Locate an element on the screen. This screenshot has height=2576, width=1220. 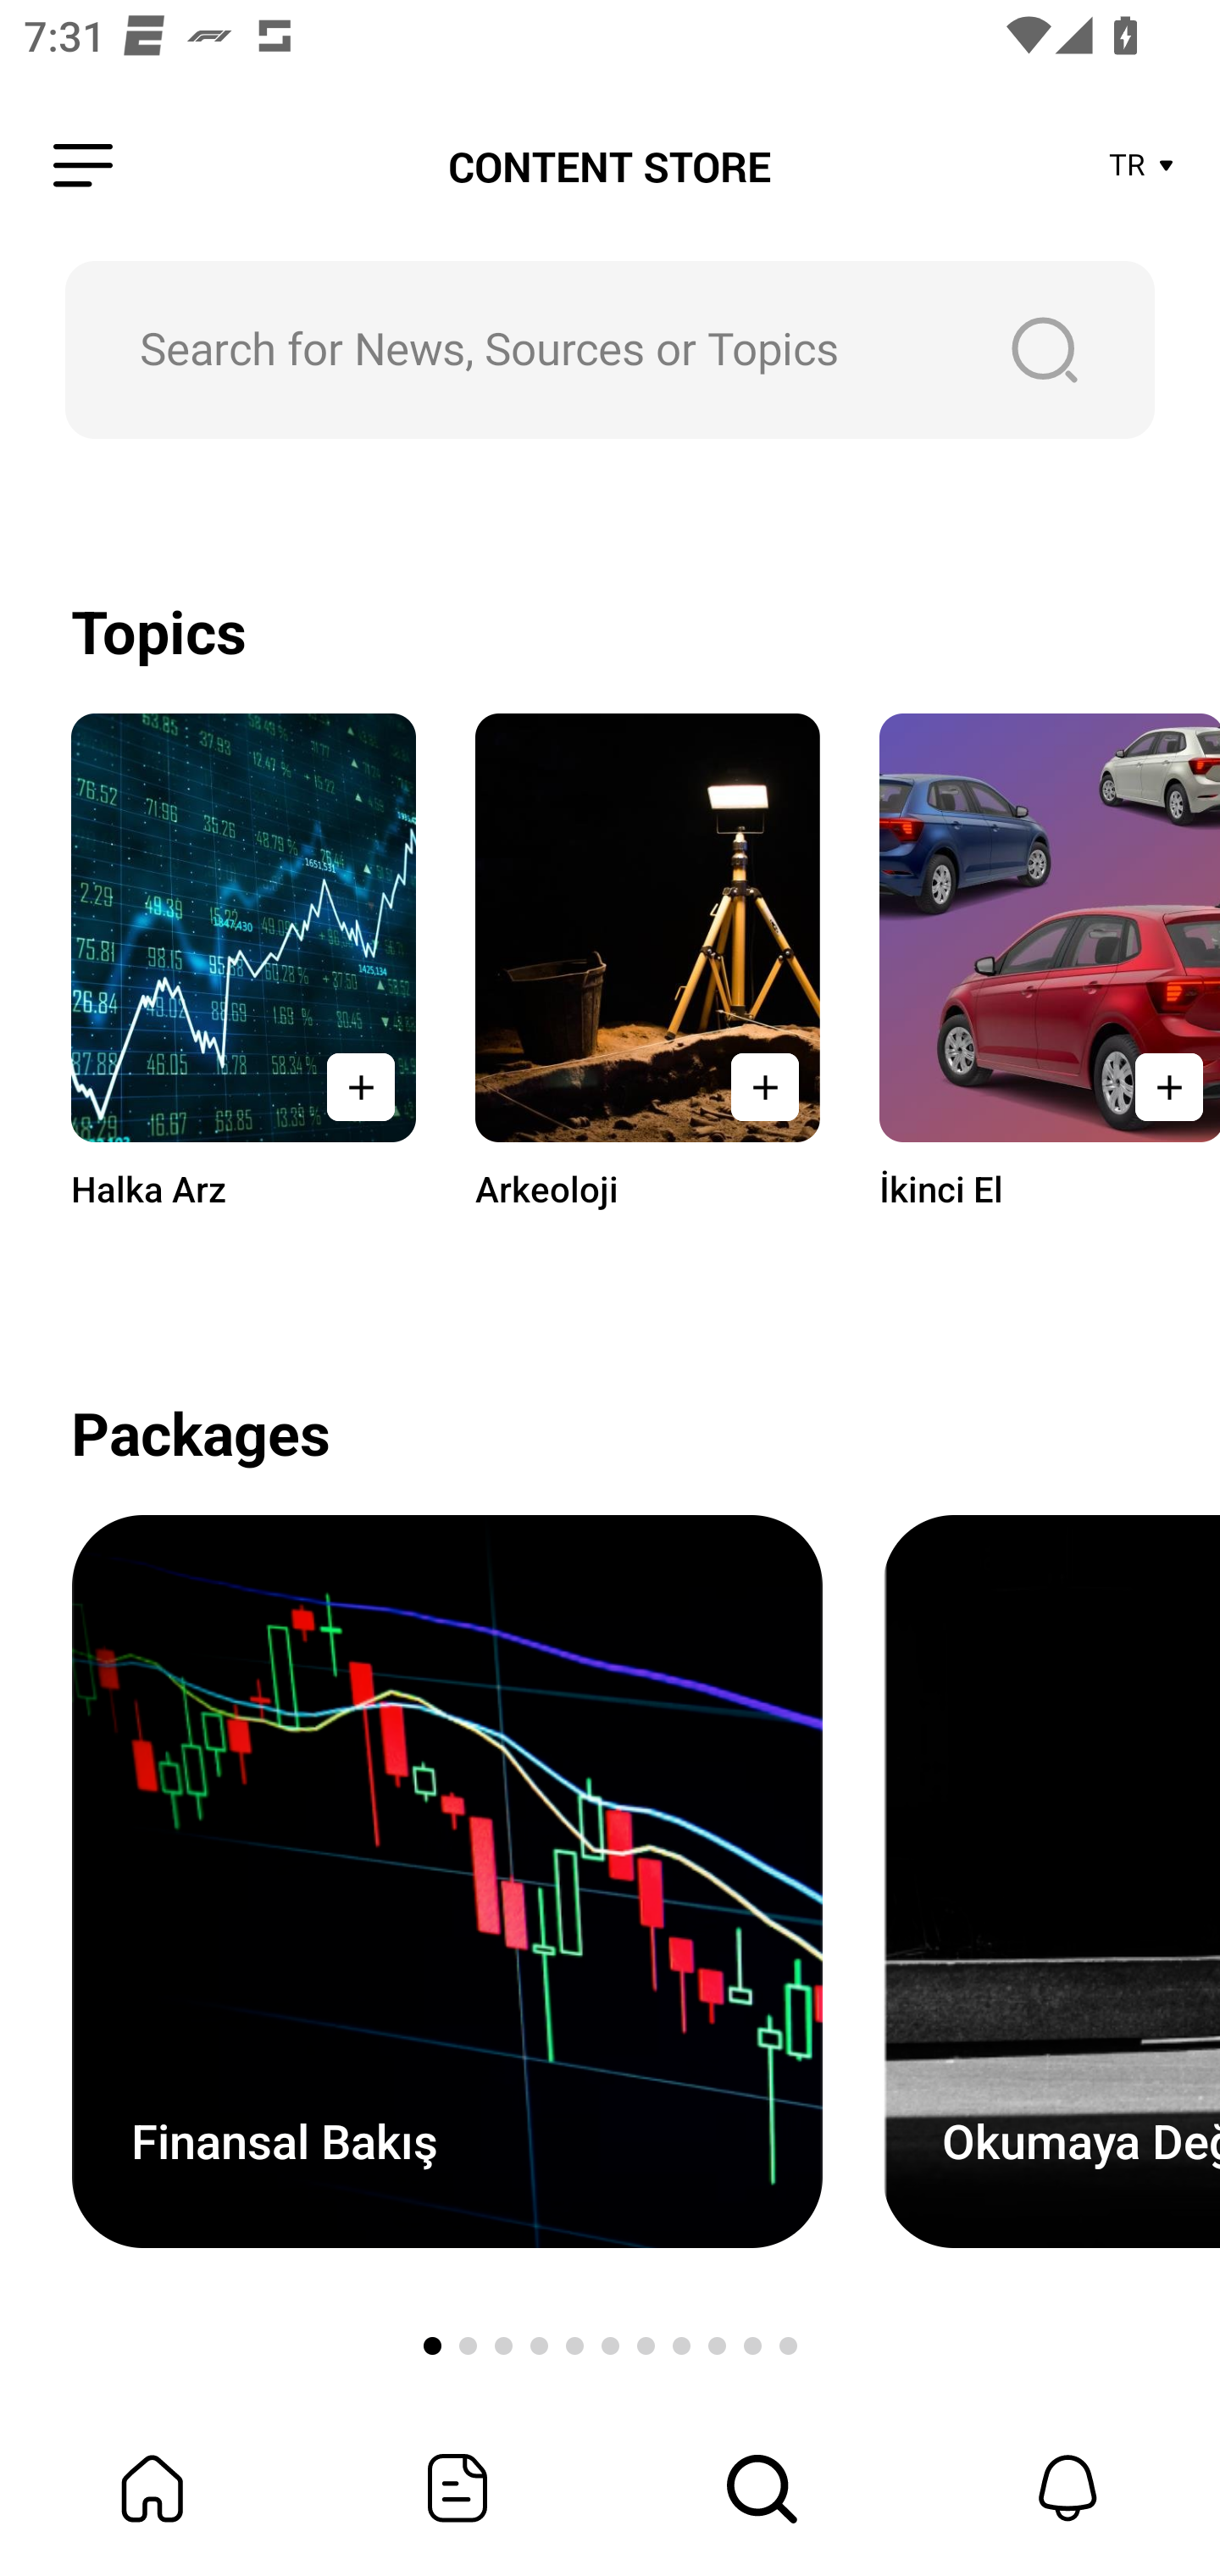
Featured is located at coordinates (457, 2488).